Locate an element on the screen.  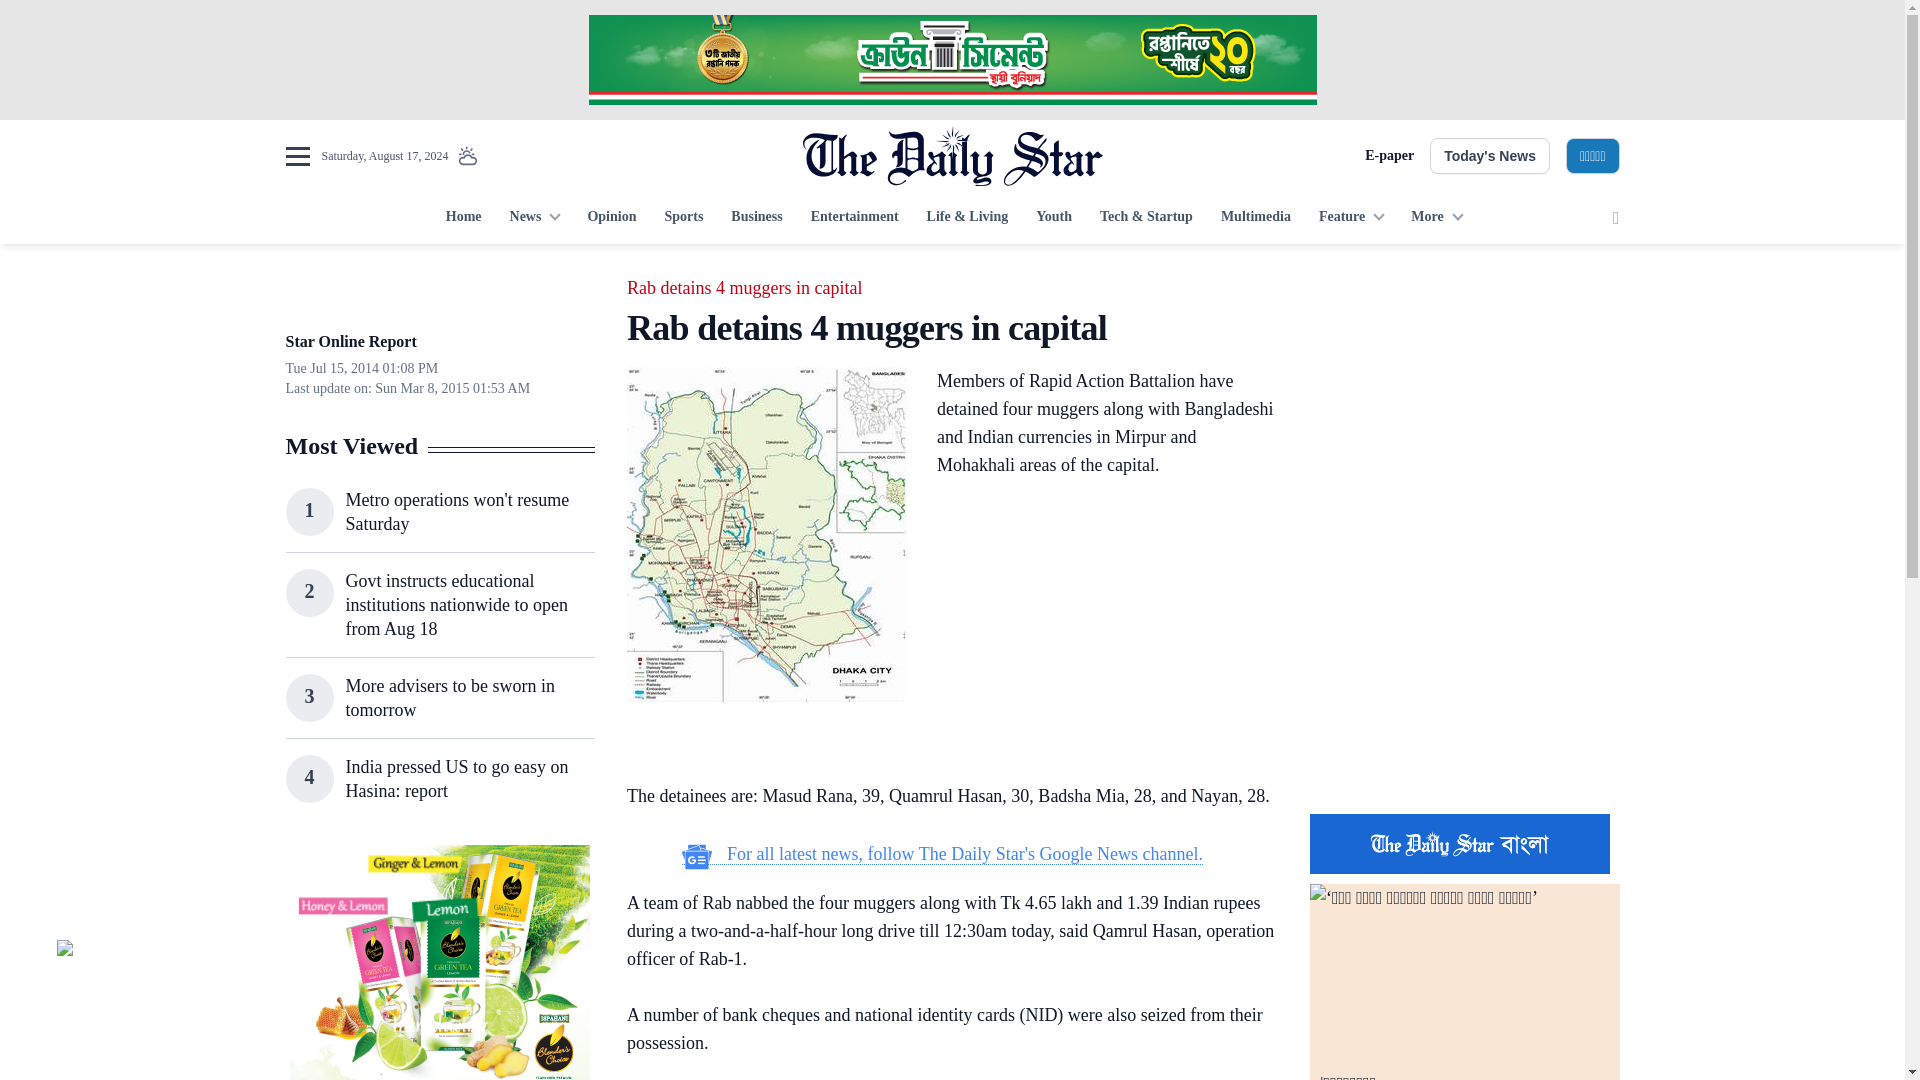
Home is located at coordinates (463, 218).